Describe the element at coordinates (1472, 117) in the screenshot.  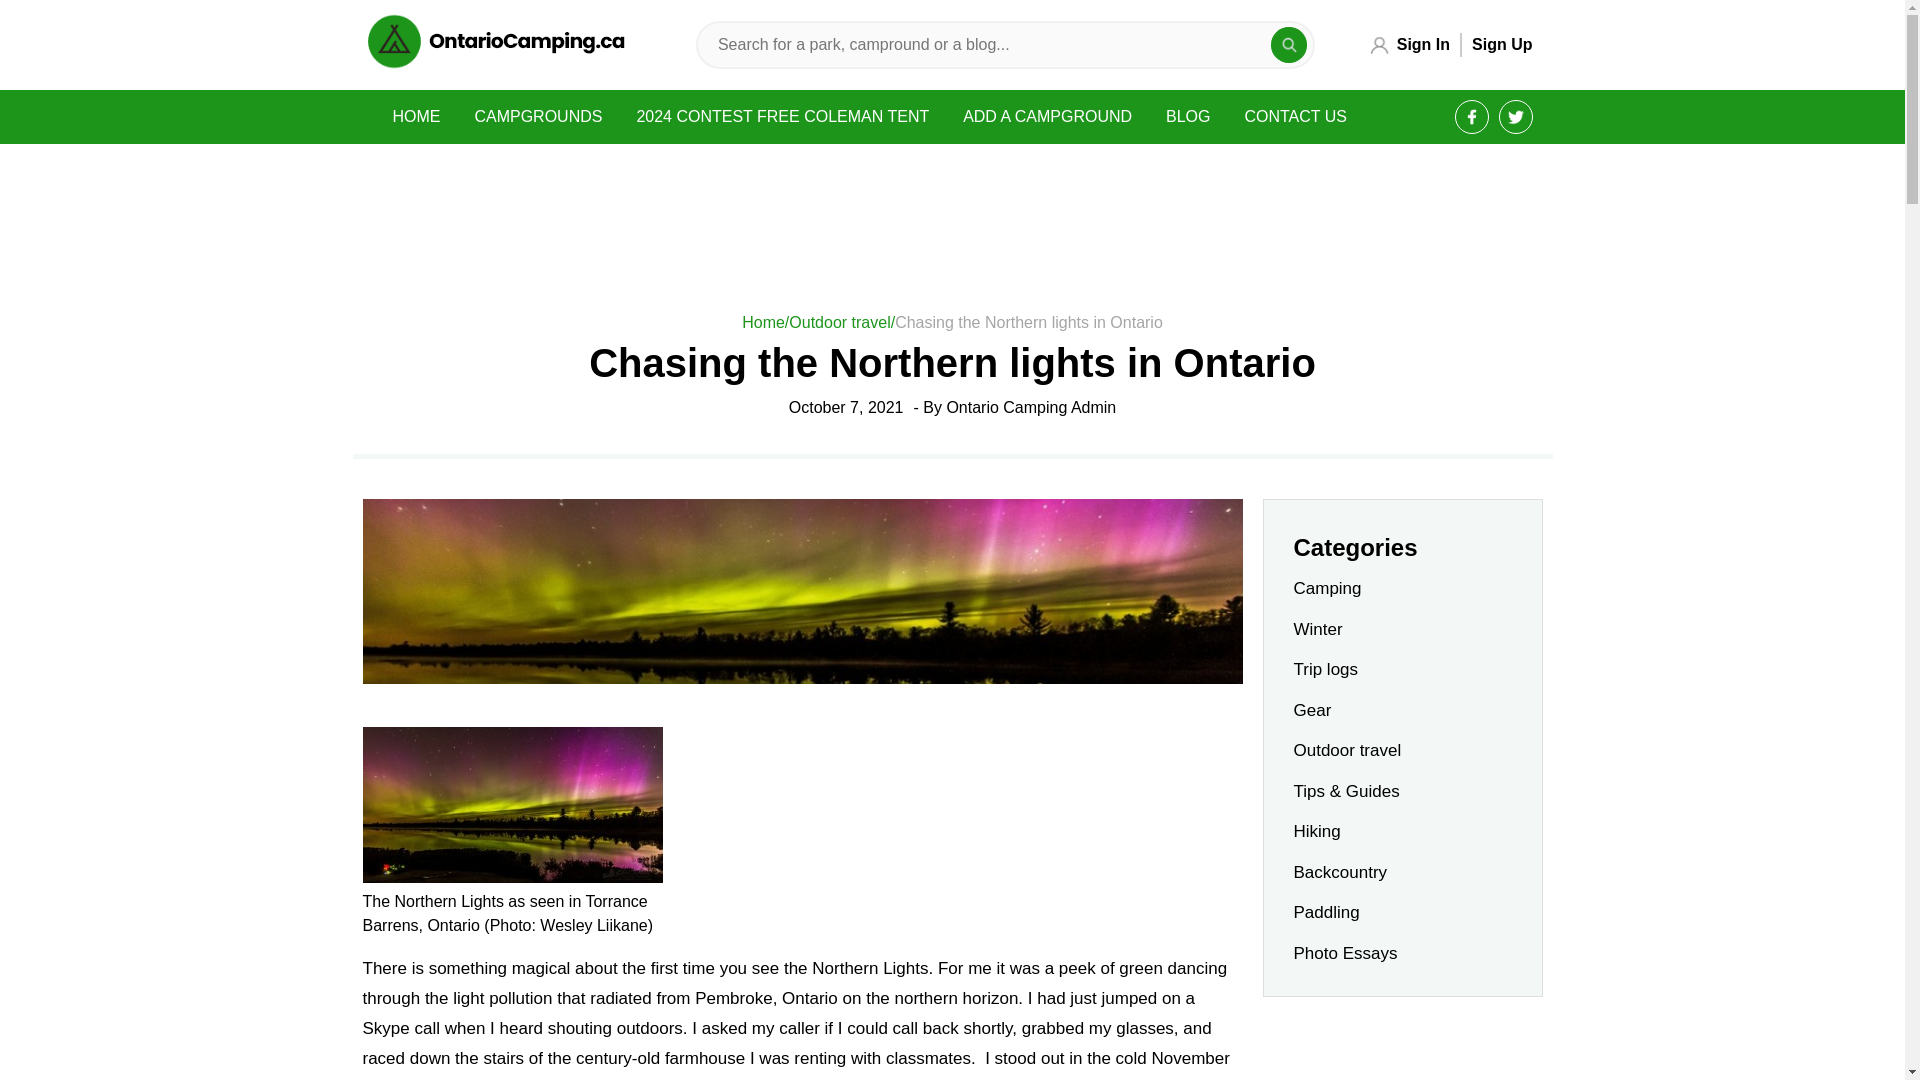
I see `facebook` at that location.